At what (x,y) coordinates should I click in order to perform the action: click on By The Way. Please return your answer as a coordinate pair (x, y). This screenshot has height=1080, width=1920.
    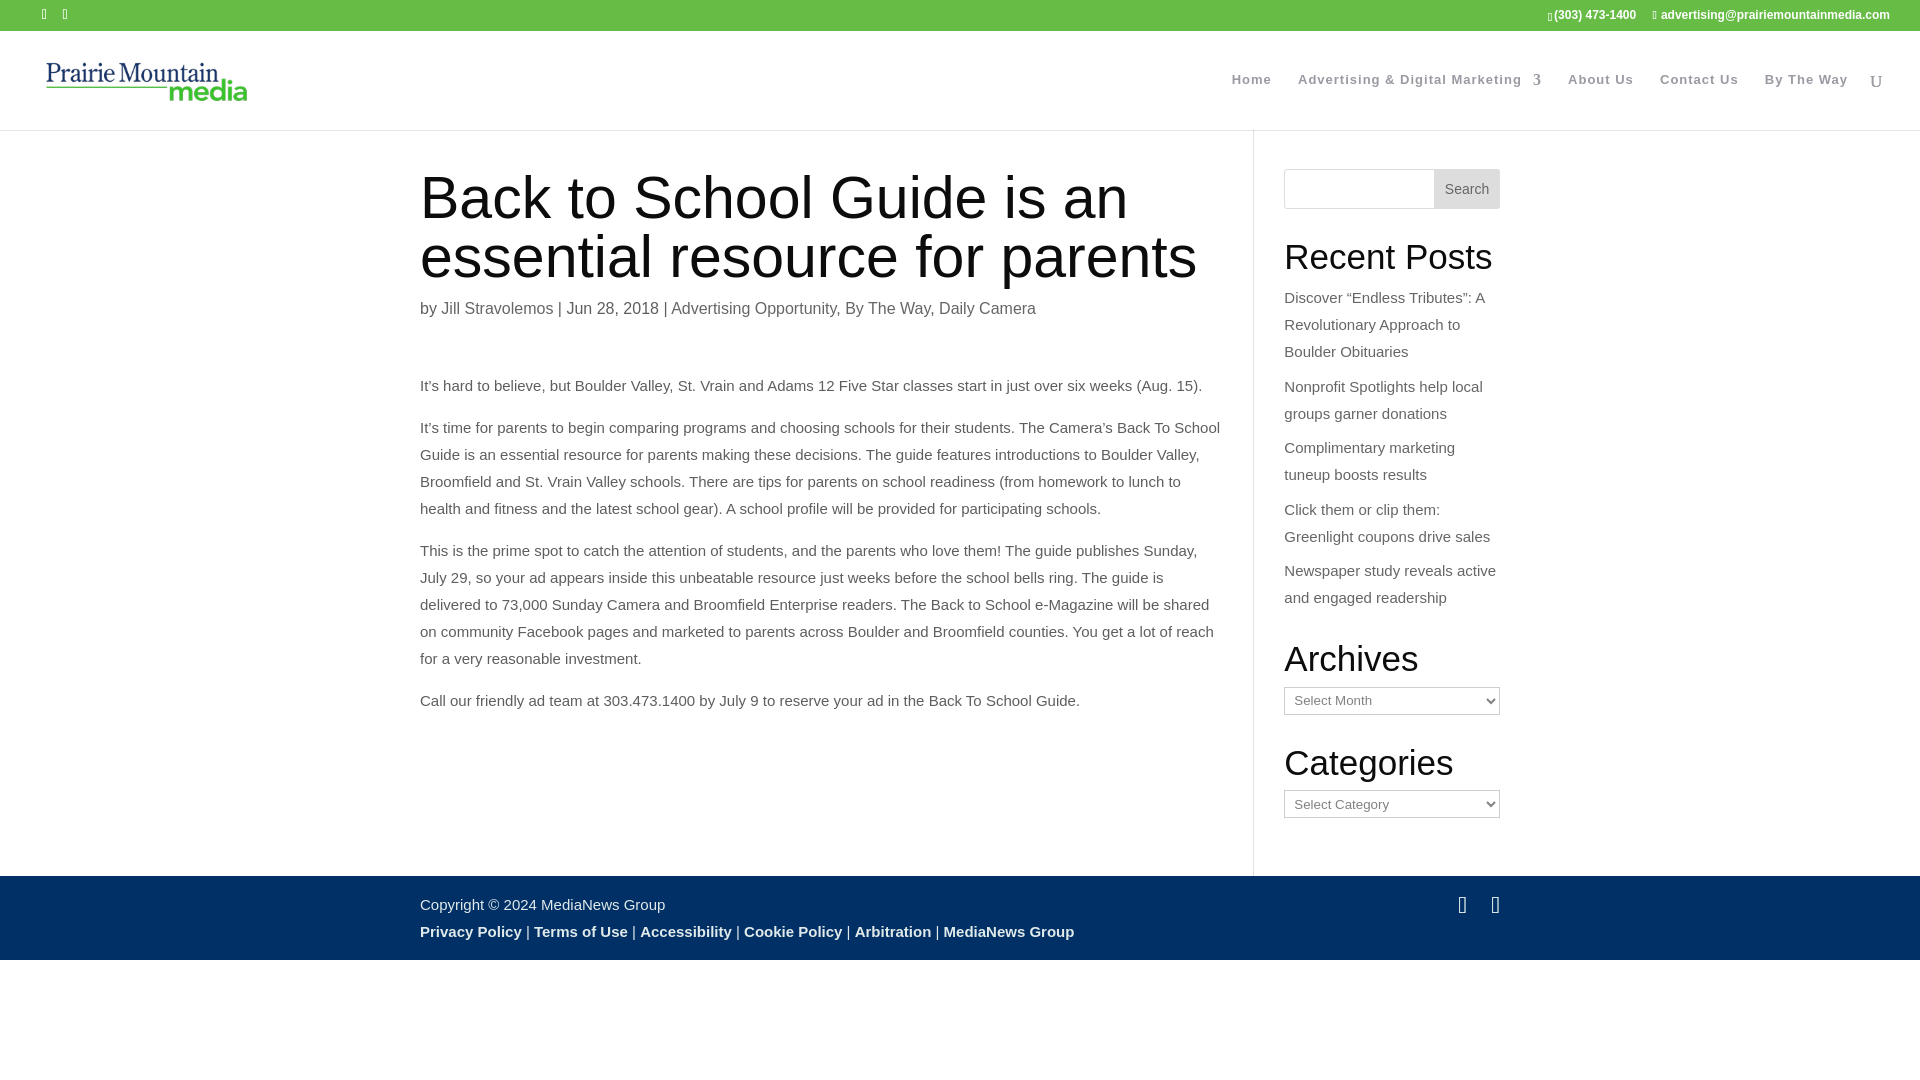
    Looking at the image, I should click on (886, 308).